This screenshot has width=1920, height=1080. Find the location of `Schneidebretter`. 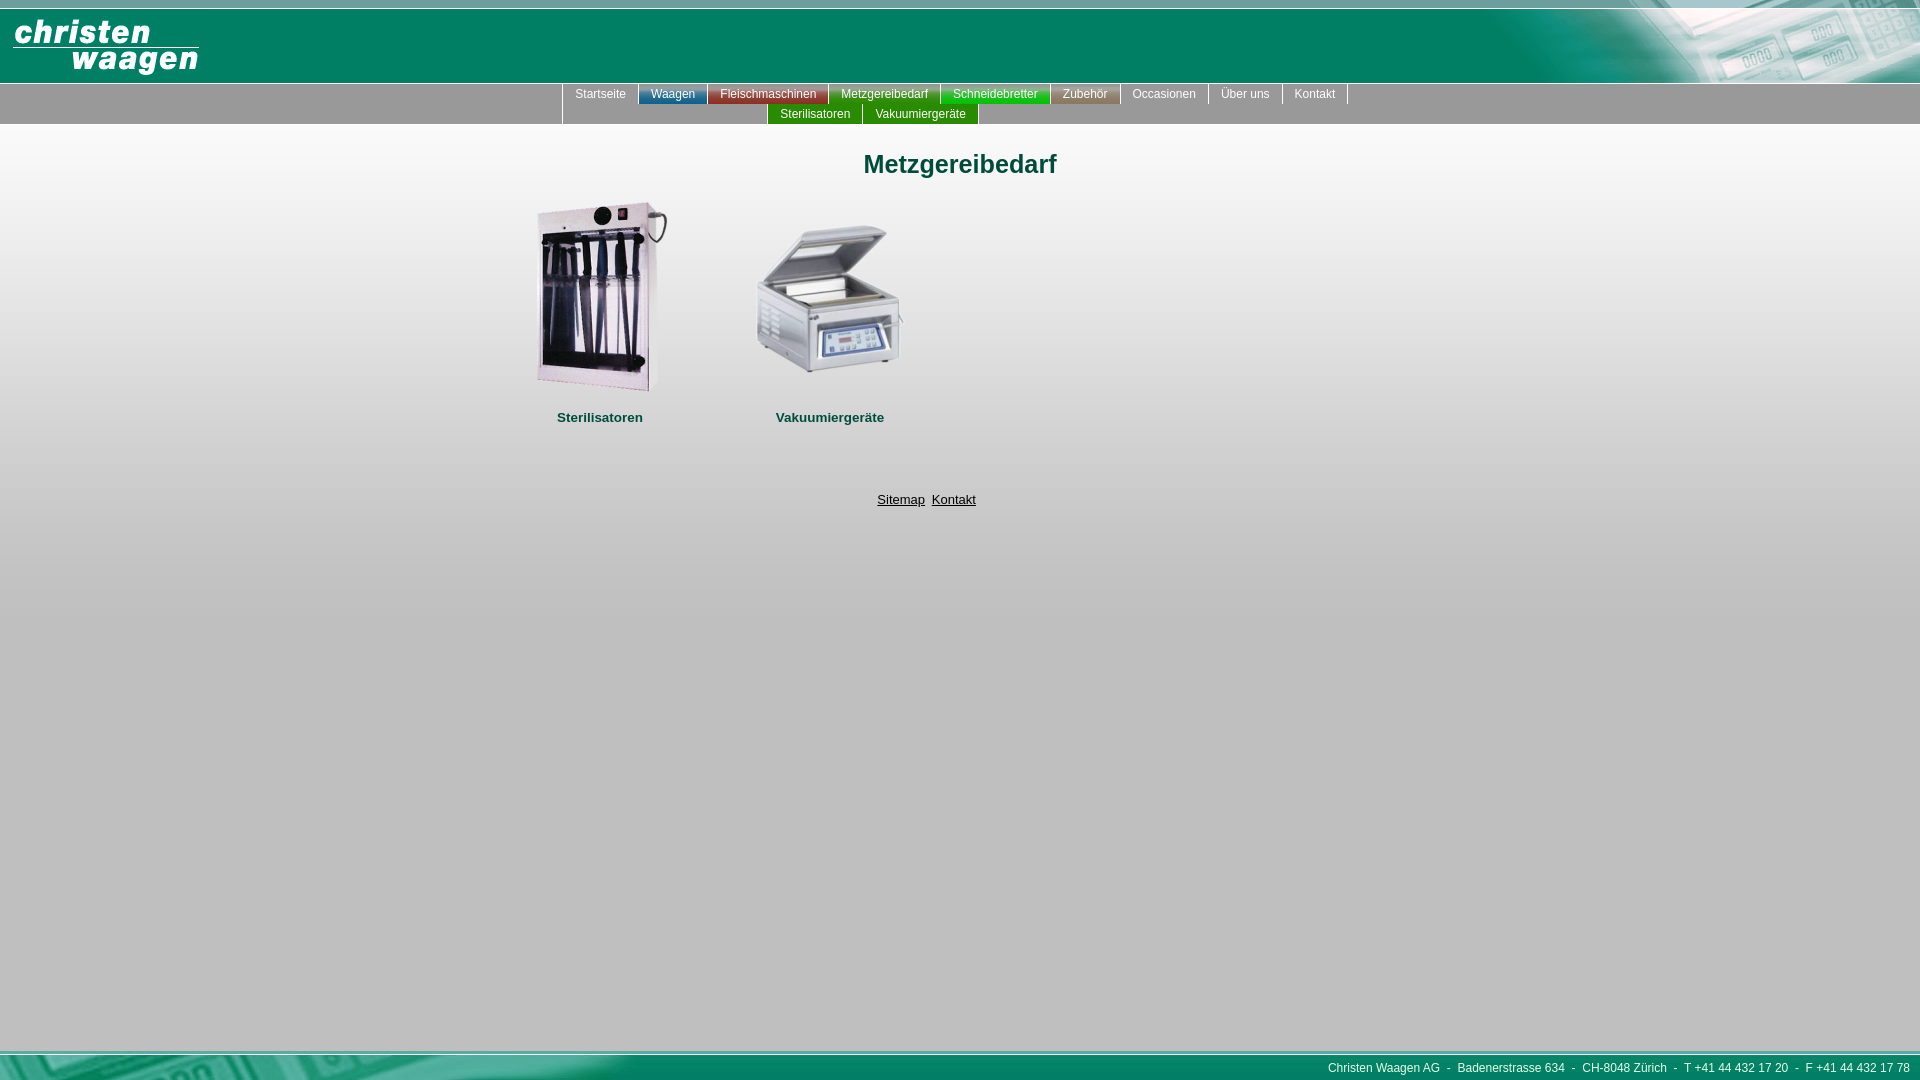

Schneidebretter is located at coordinates (996, 94).